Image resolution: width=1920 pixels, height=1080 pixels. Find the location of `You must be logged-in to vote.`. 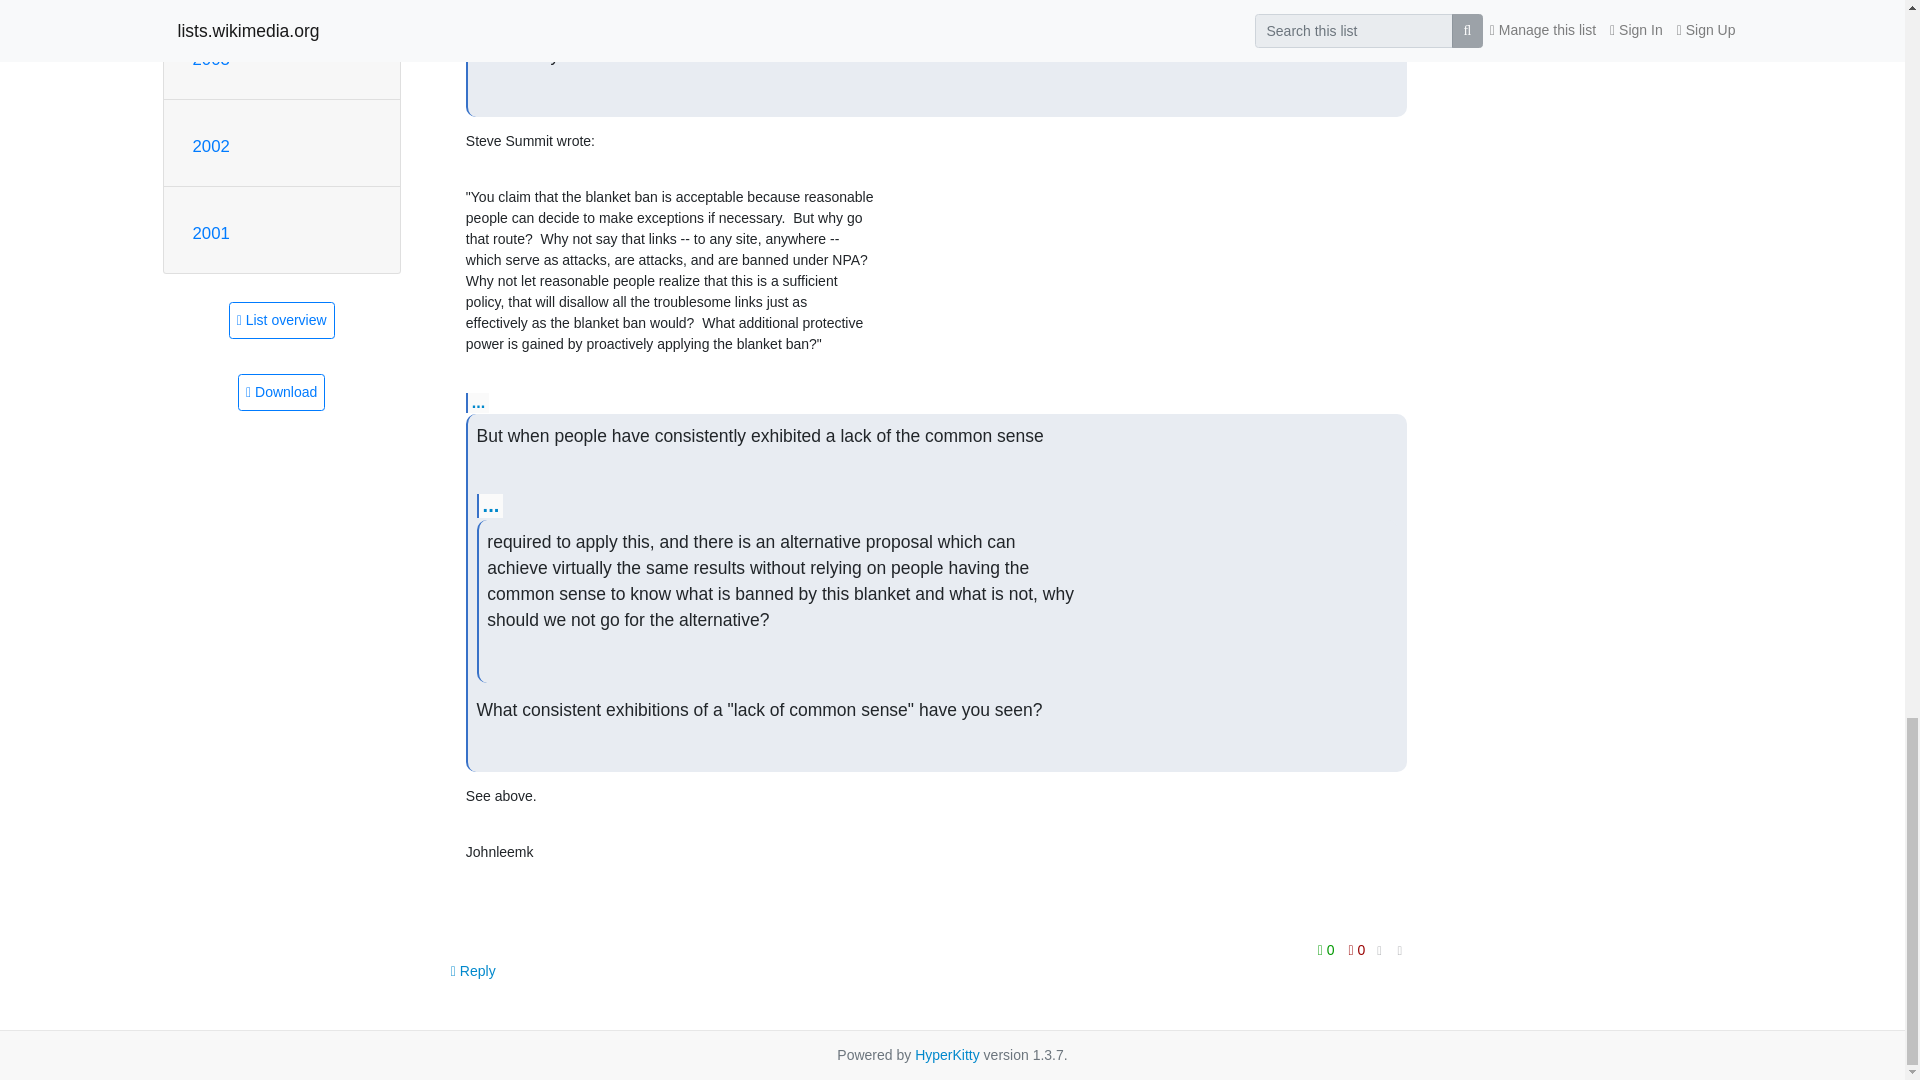

You must be logged-in to vote. is located at coordinates (1328, 950).